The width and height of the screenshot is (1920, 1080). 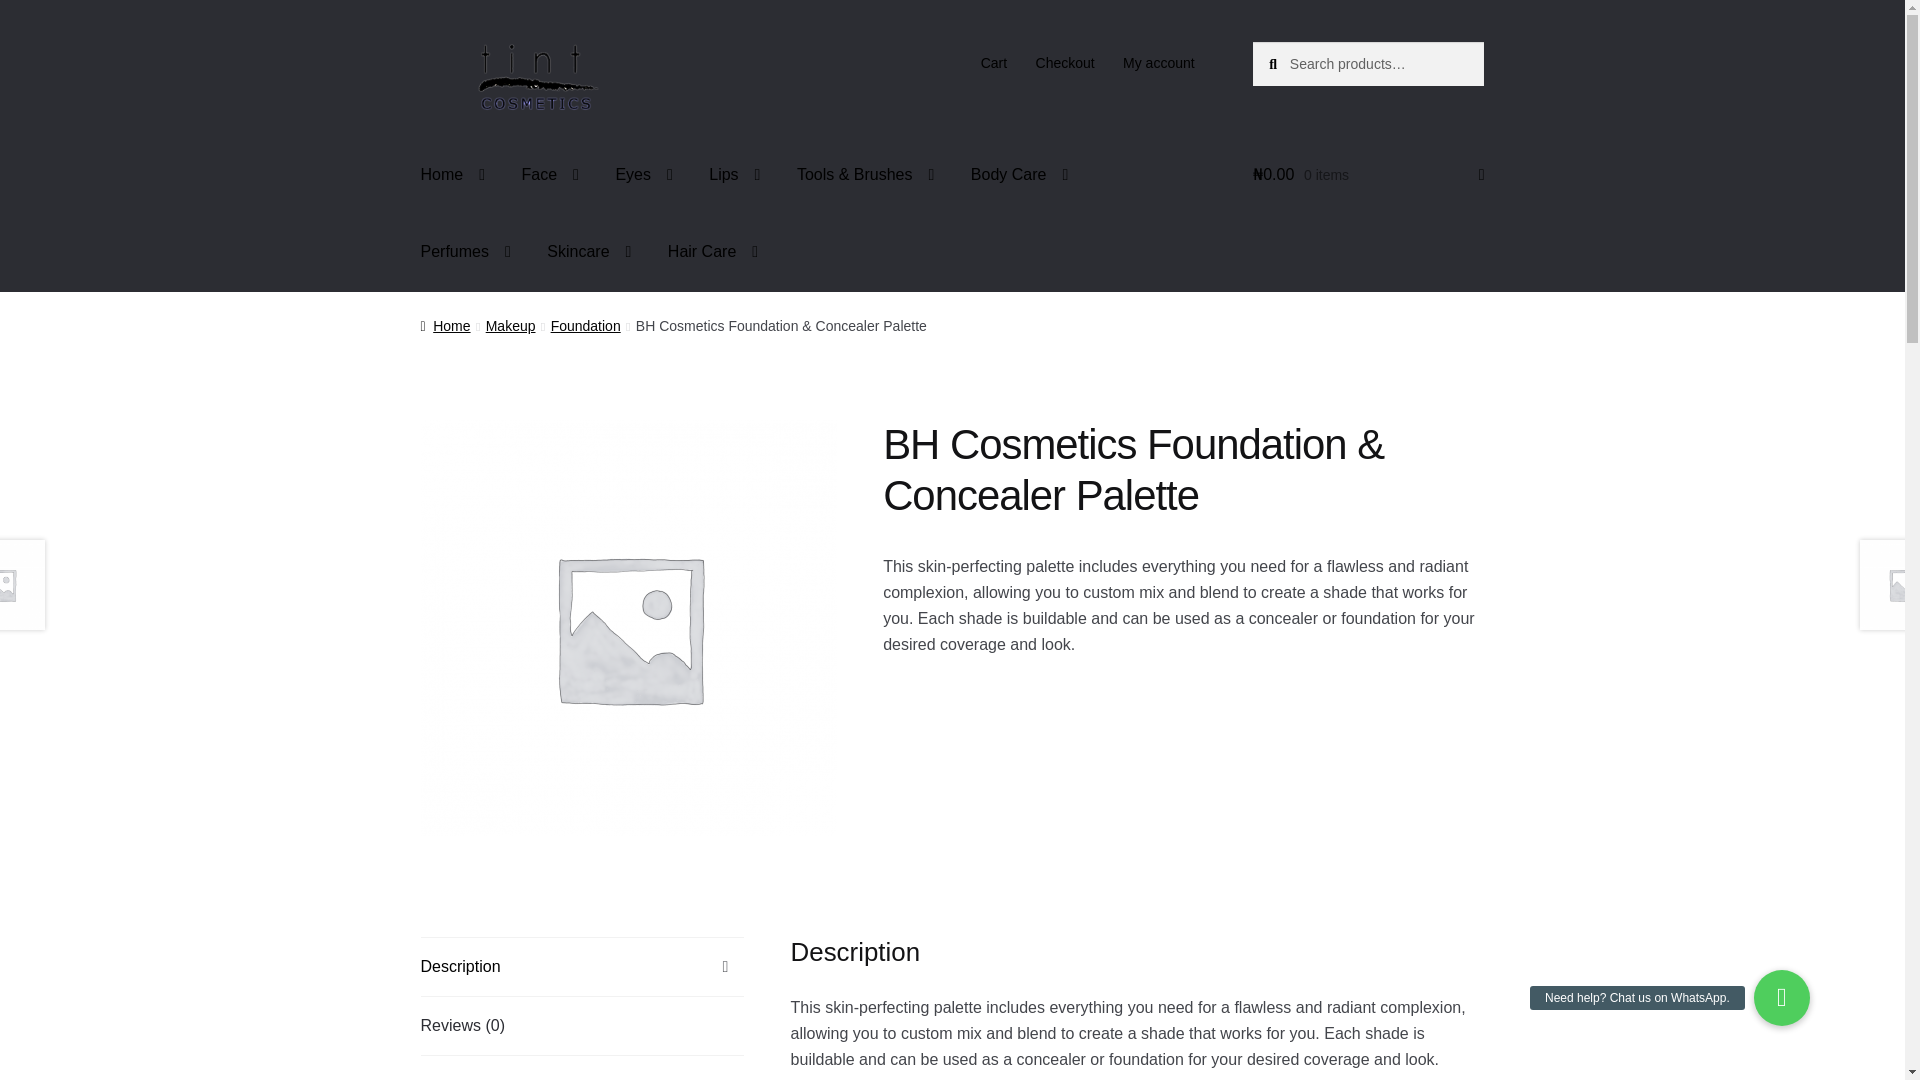 I want to click on Home, so click(x=453, y=174).